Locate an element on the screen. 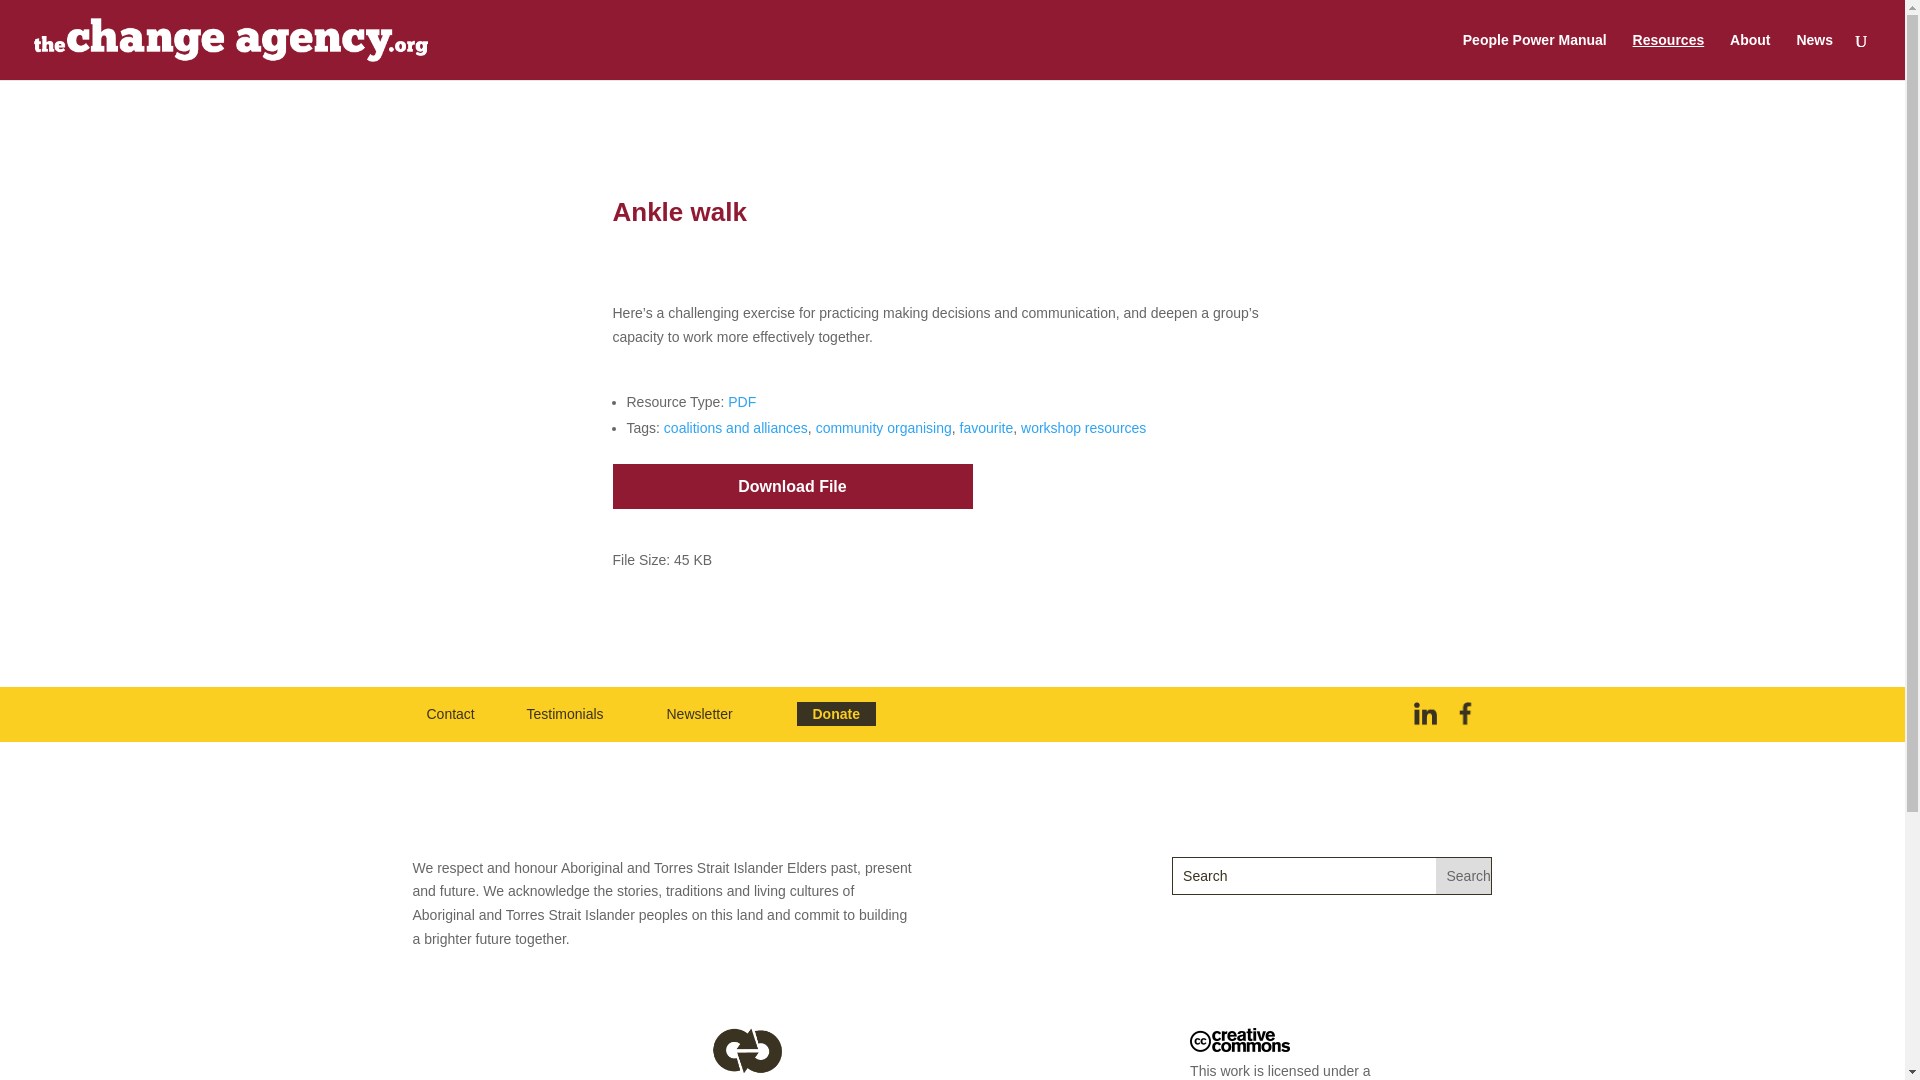 This screenshot has height=1080, width=1920. workshop resources is located at coordinates (1084, 428).